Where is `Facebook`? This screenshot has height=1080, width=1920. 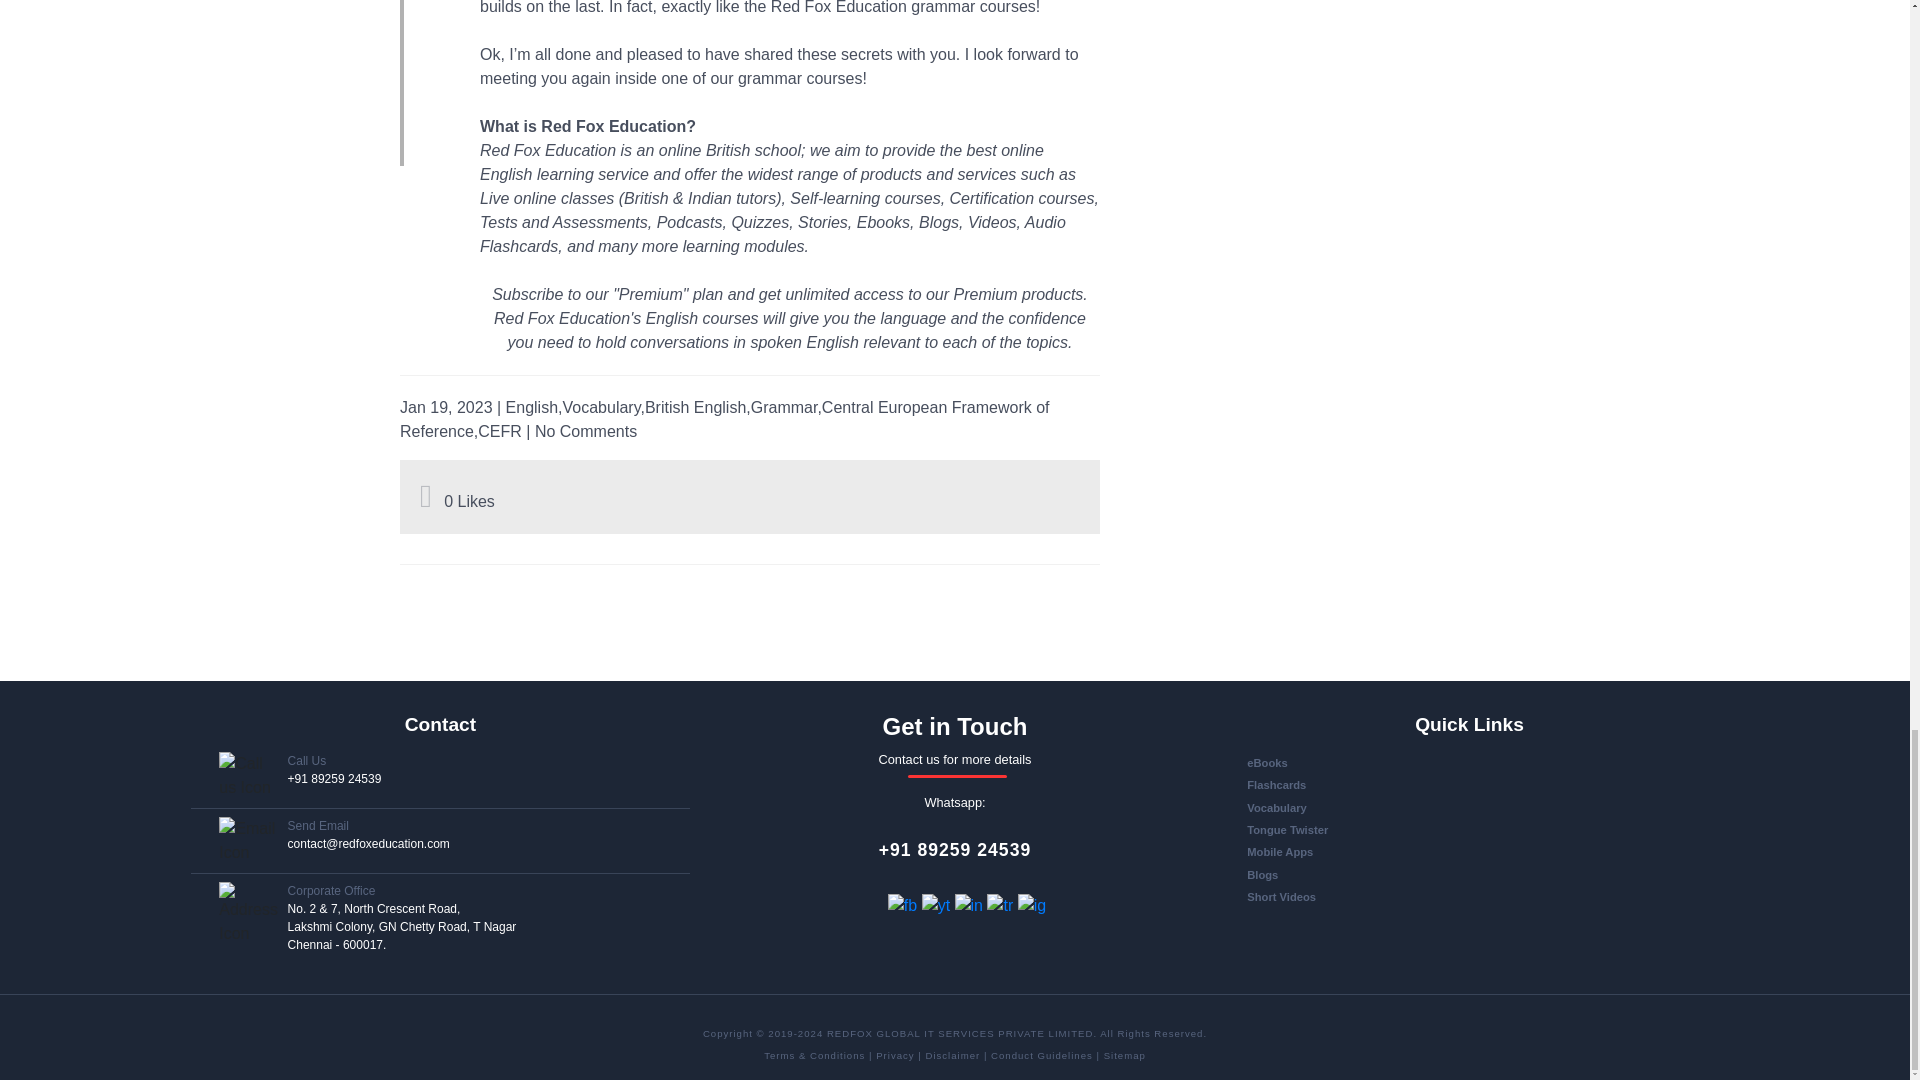 Facebook is located at coordinates (904, 904).